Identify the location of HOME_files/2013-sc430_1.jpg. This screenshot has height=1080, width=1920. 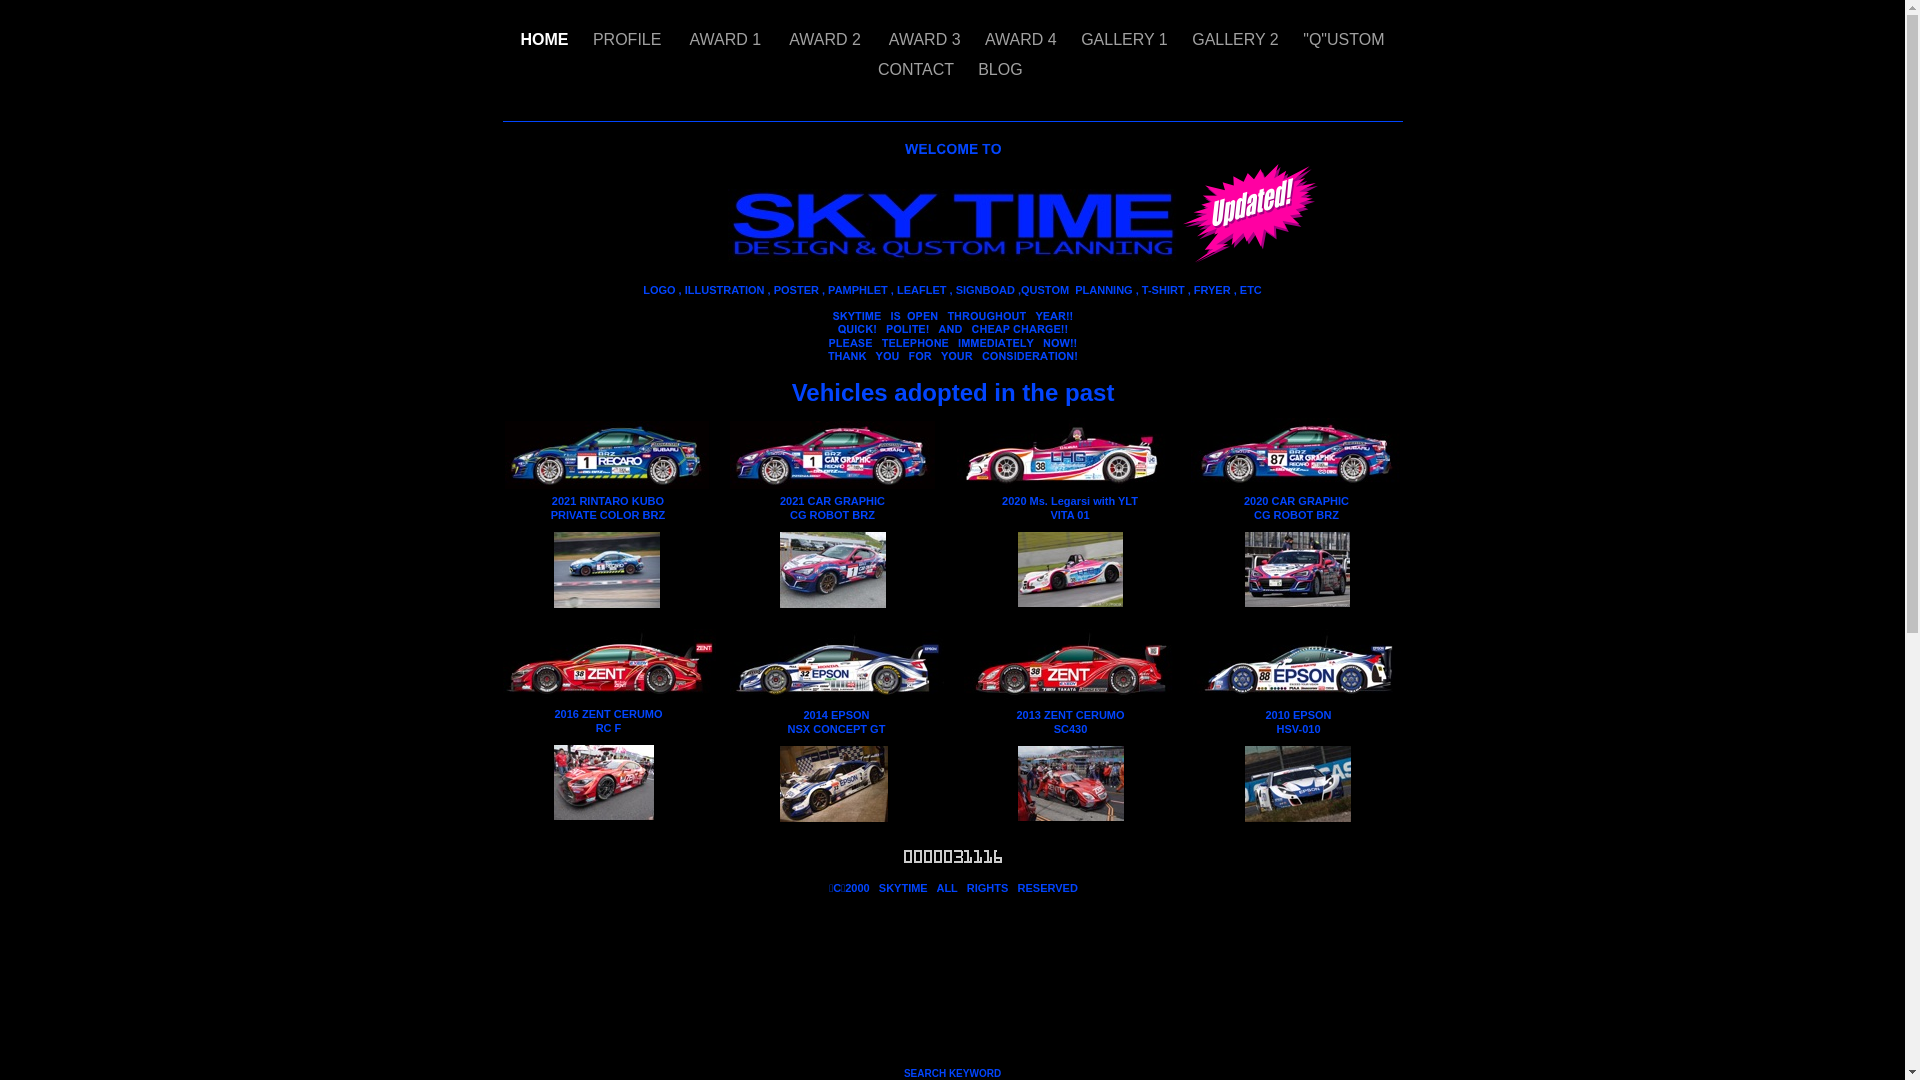
(1070, 820).